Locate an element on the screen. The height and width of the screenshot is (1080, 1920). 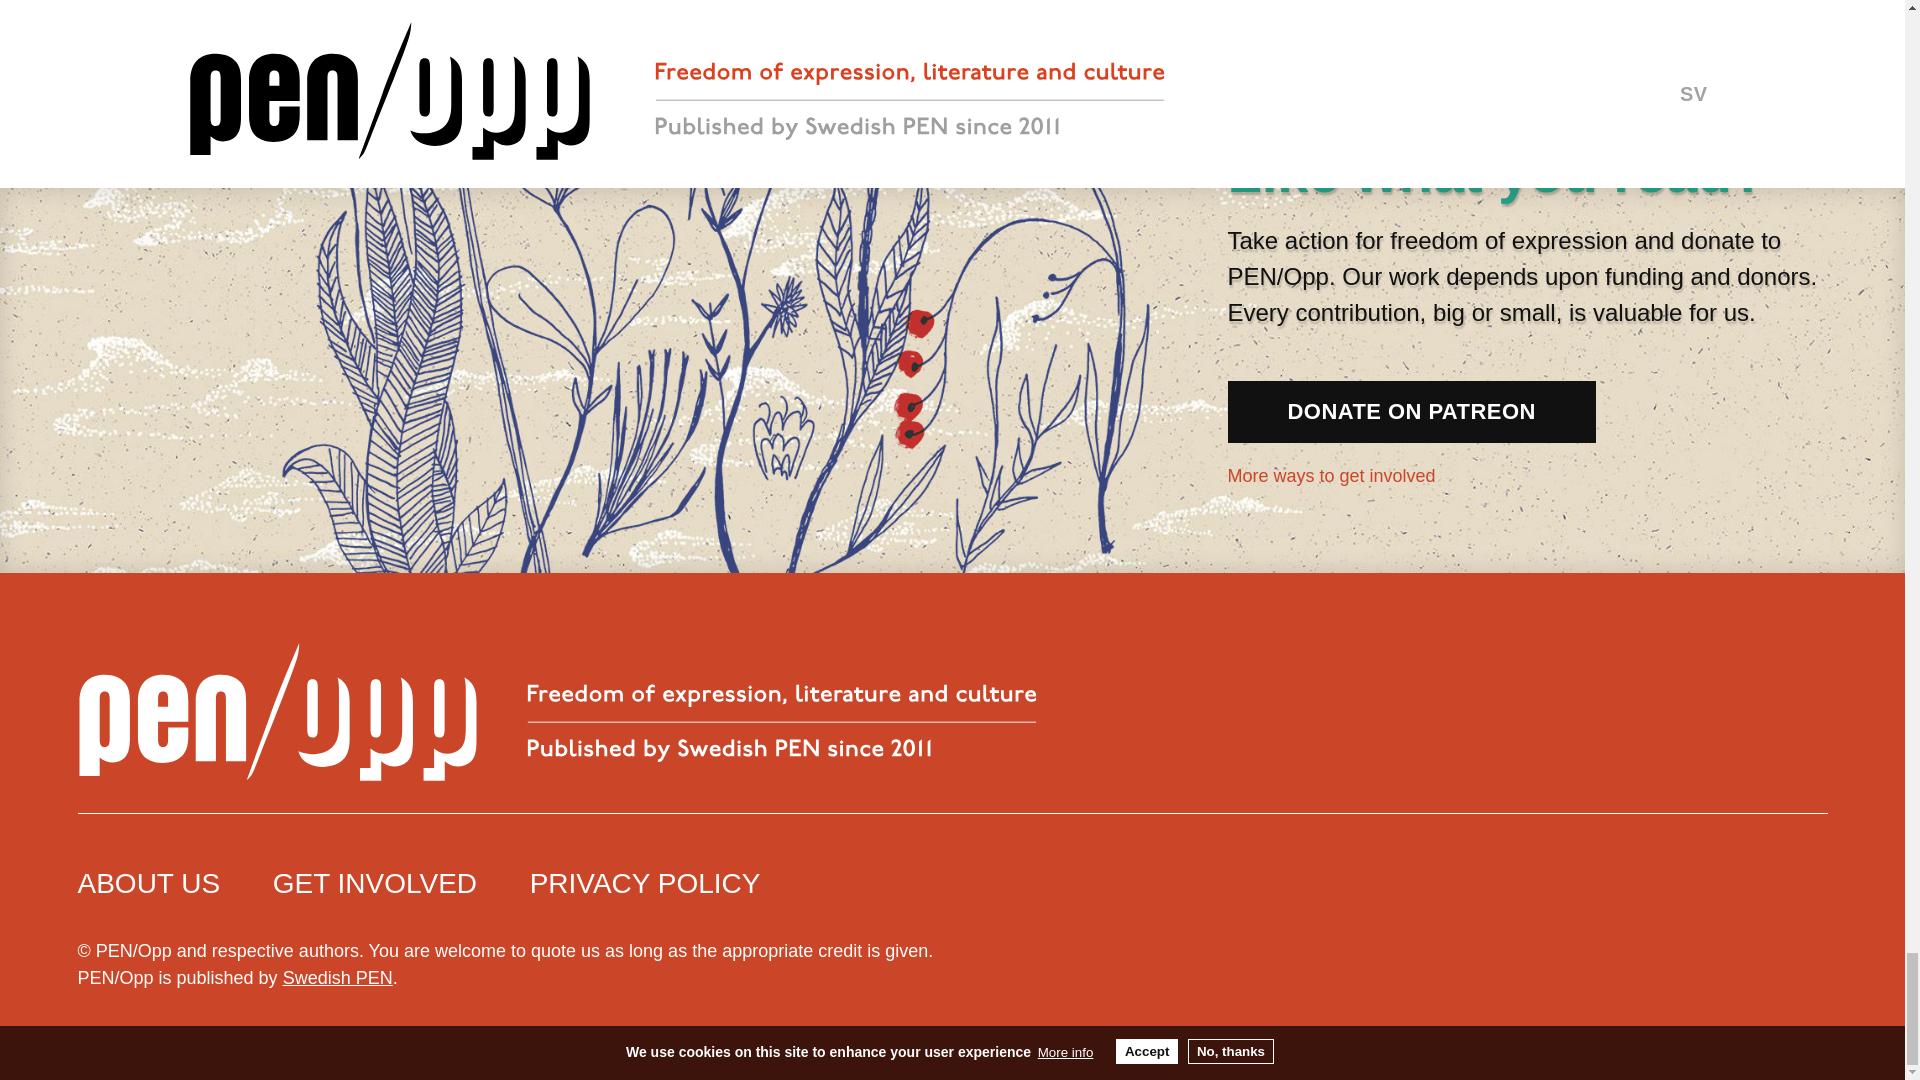
PRIVACY POLICY is located at coordinates (644, 883).